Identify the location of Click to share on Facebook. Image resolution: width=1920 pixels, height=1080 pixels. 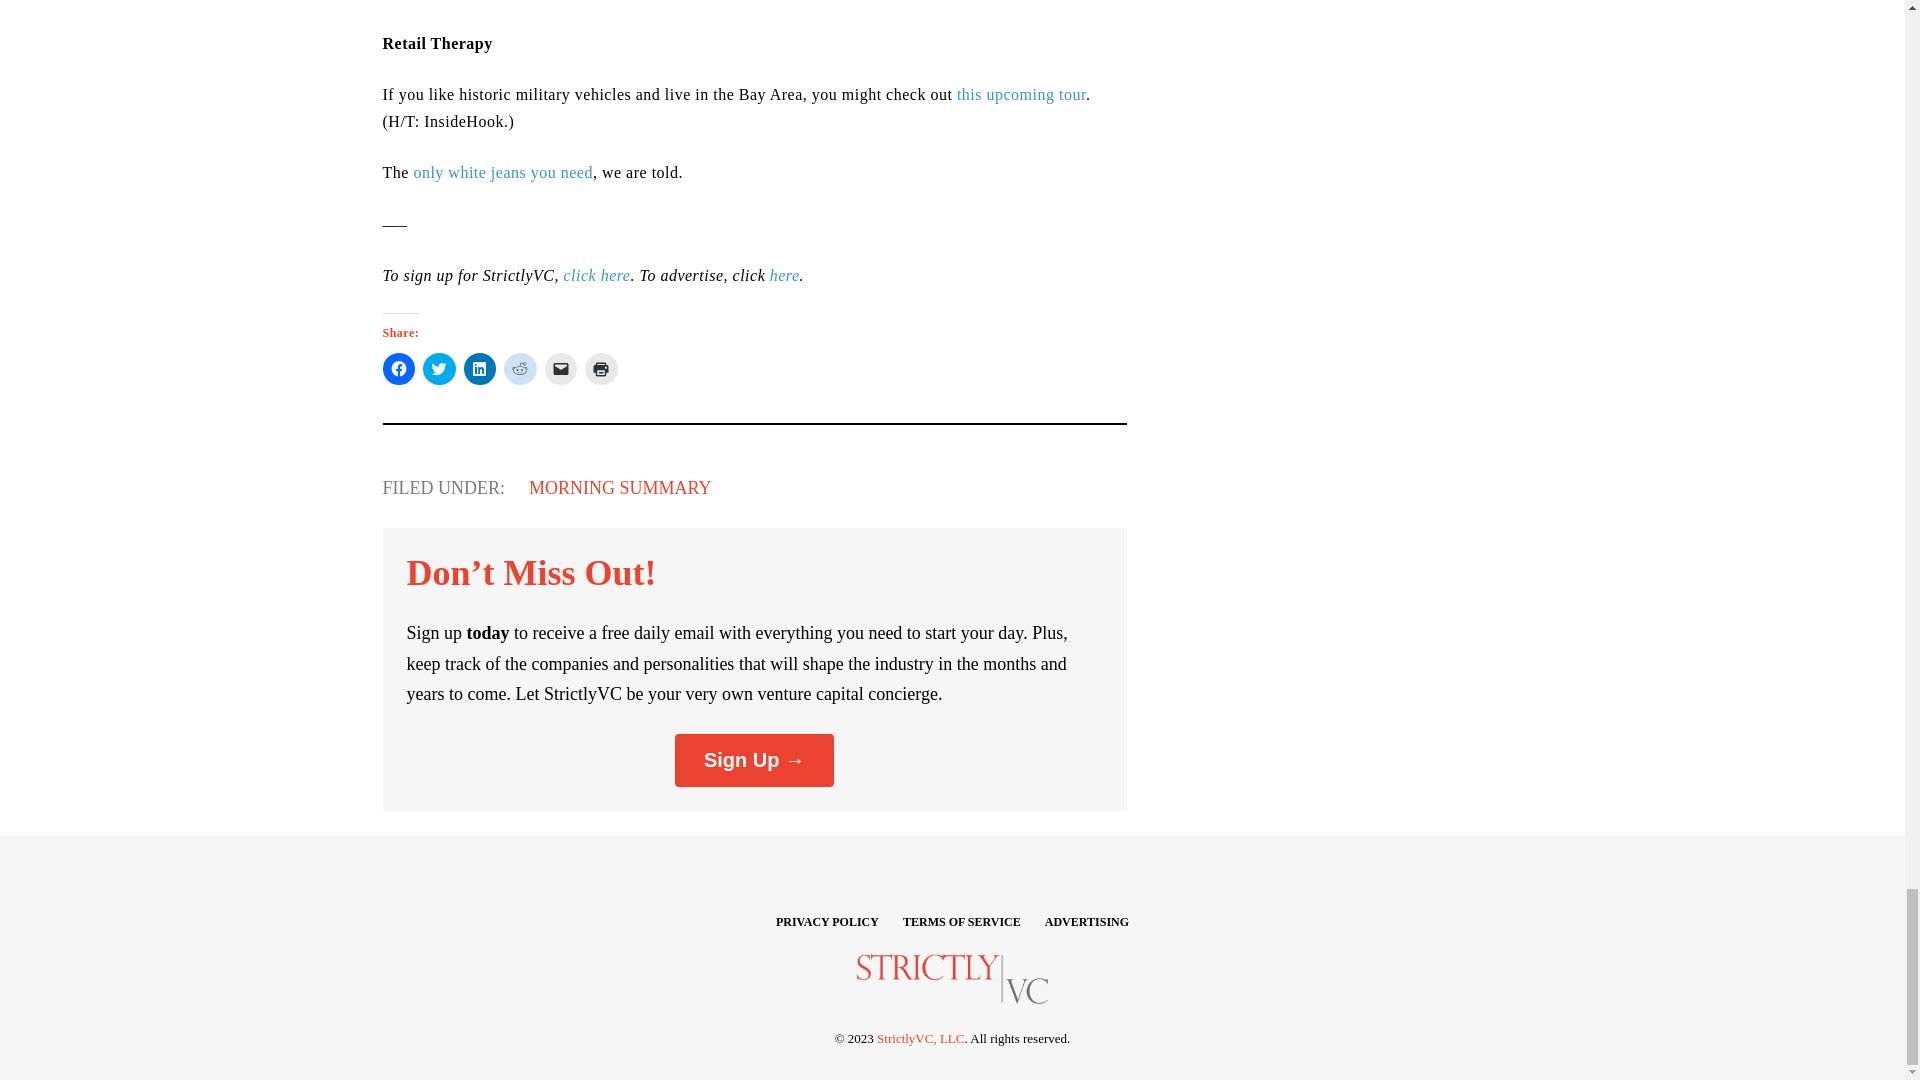
(398, 368).